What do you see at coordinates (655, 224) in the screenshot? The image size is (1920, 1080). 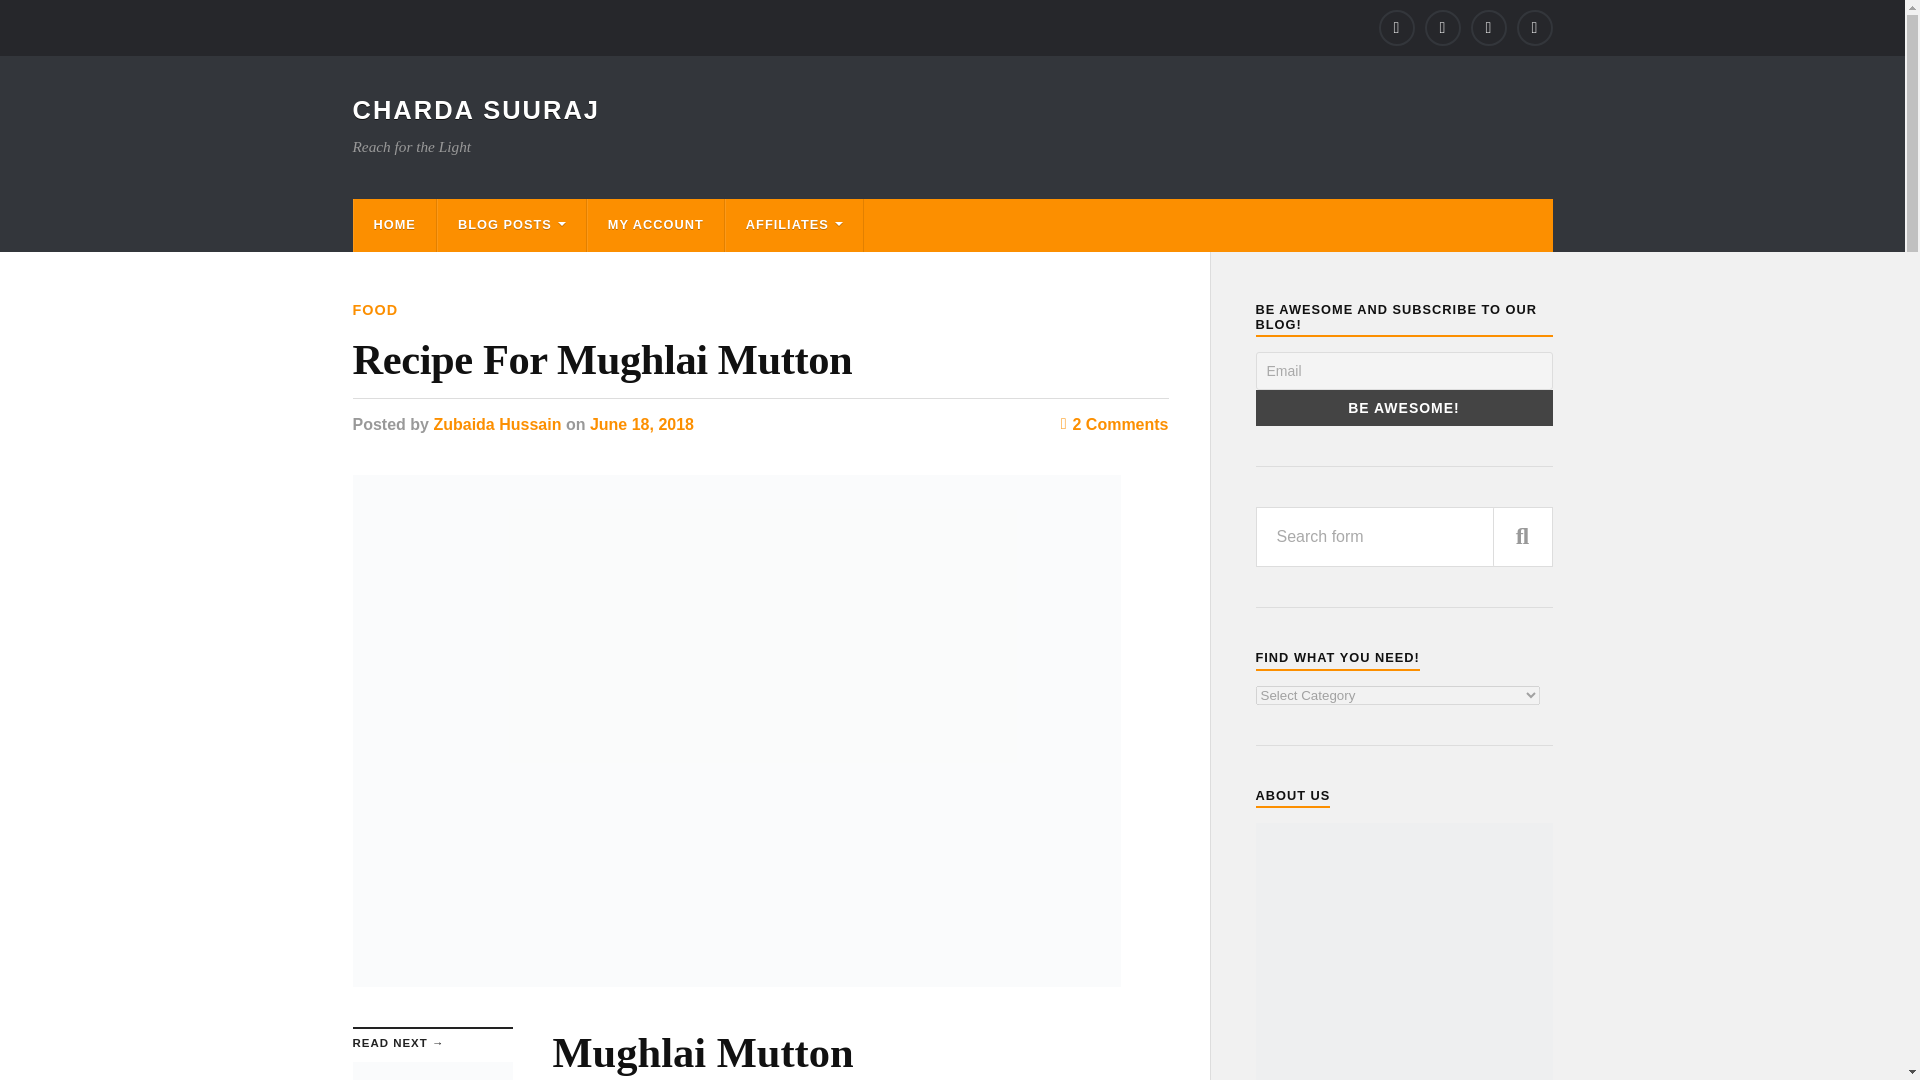 I see `MY ACCOUNT` at bounding box center [655, 224].